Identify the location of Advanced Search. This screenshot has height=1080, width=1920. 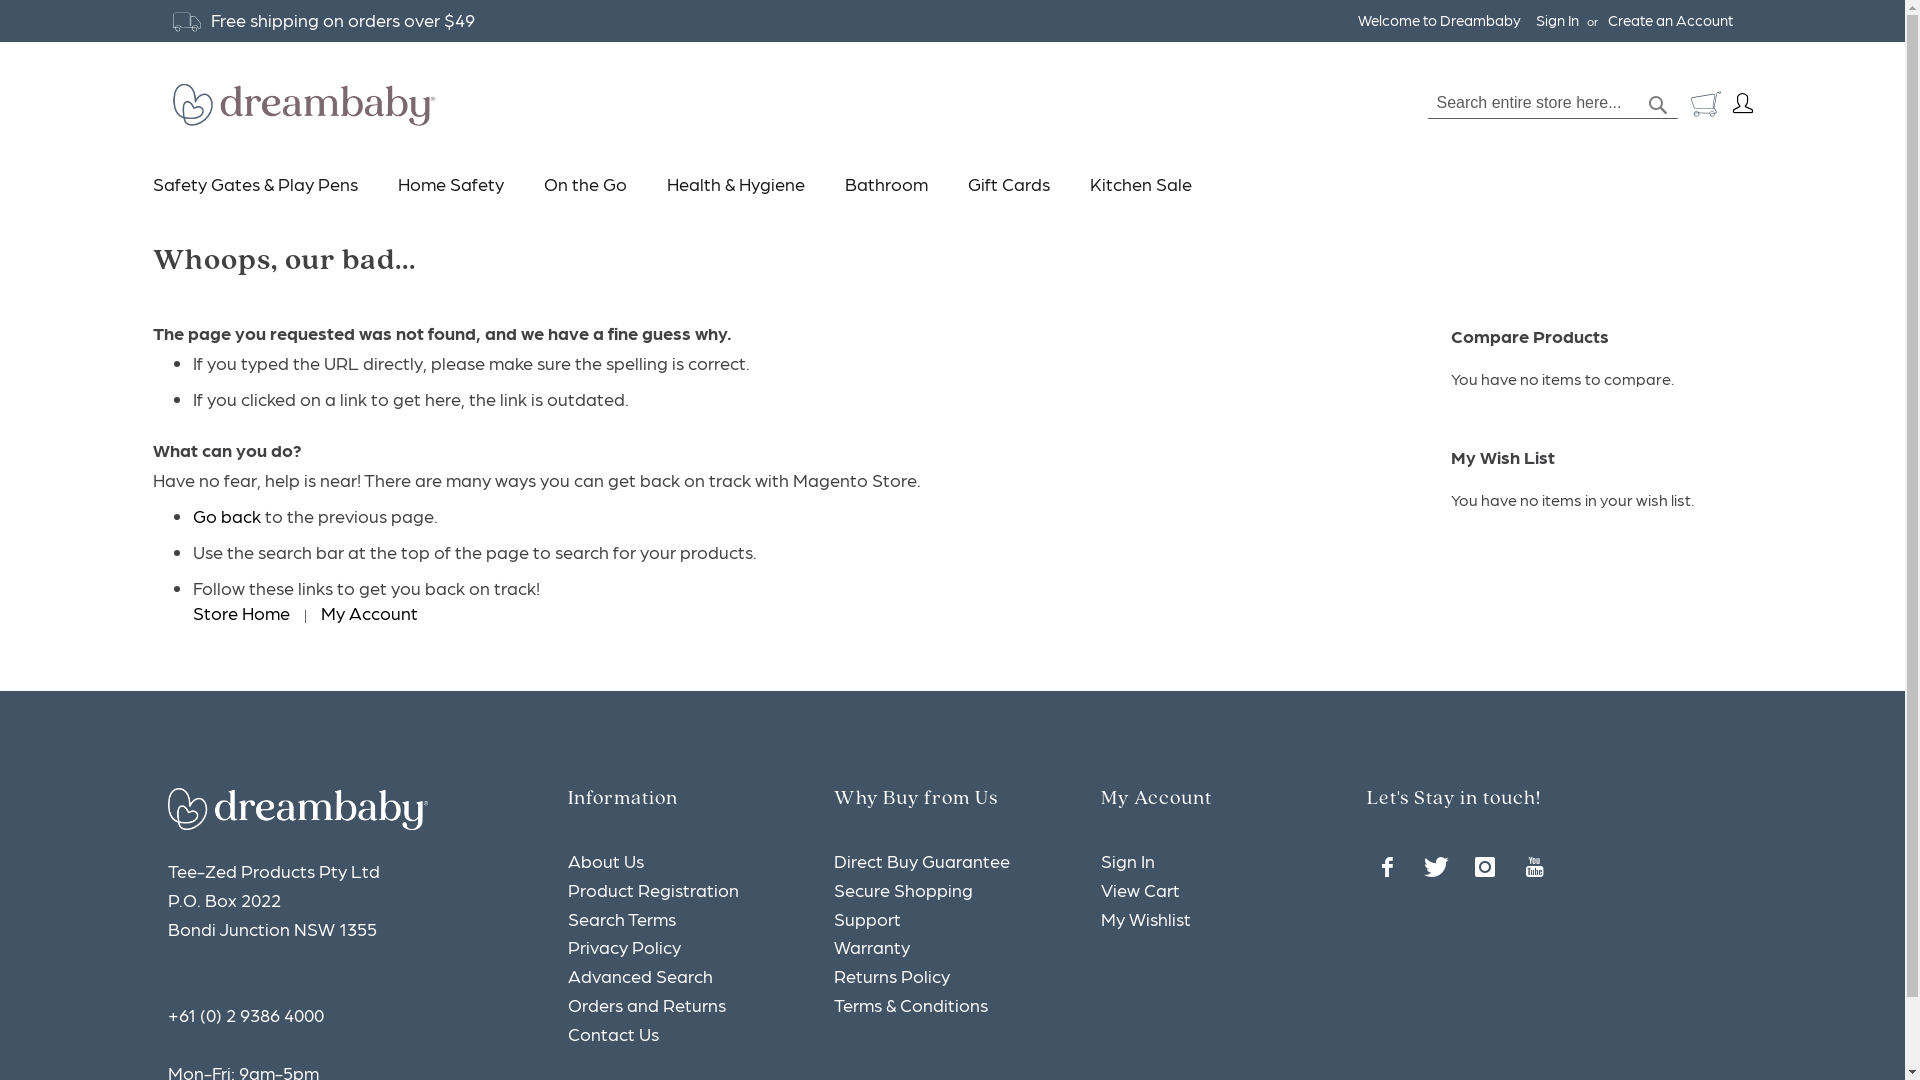
(640, 976).